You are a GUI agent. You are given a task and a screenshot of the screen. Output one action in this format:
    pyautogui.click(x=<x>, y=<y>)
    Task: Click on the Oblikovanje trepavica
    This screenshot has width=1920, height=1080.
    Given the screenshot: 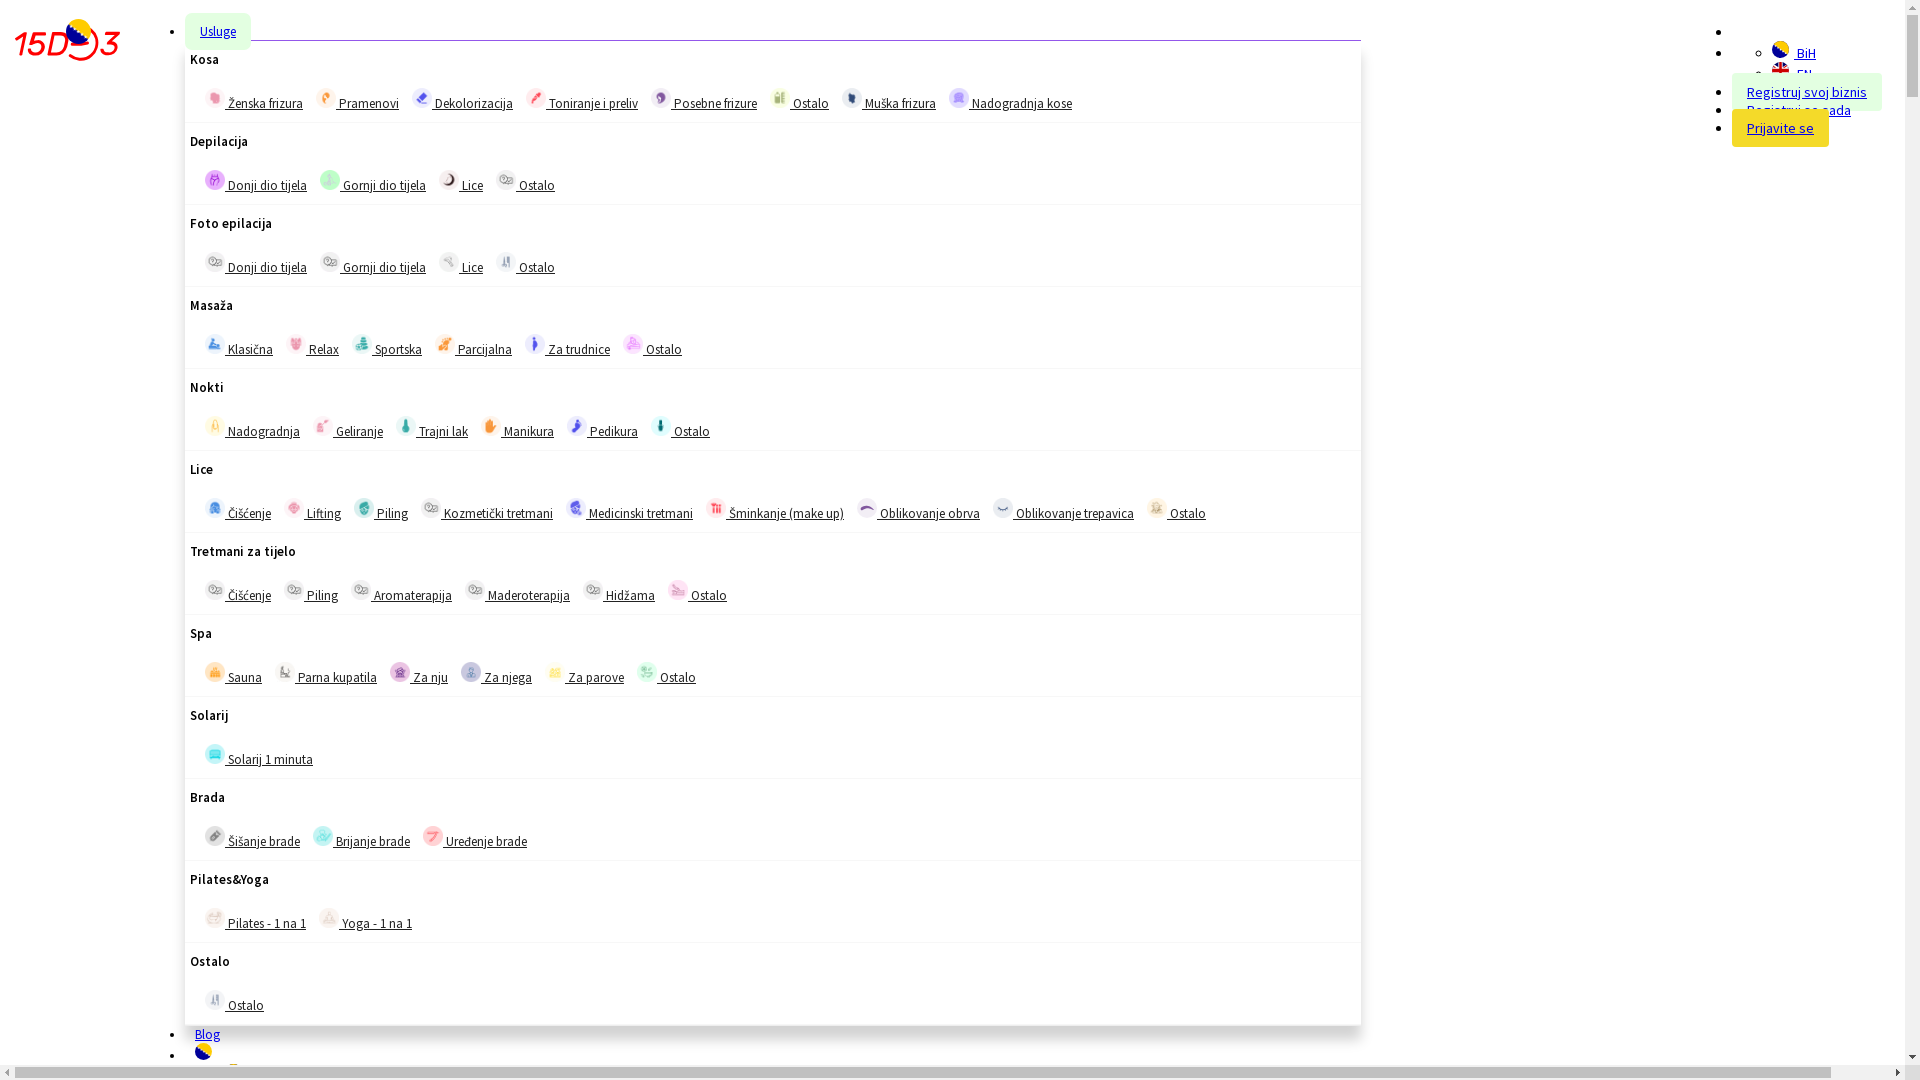 What is the action you would take?
    pyautogui.click(x=1003, y=508)
    